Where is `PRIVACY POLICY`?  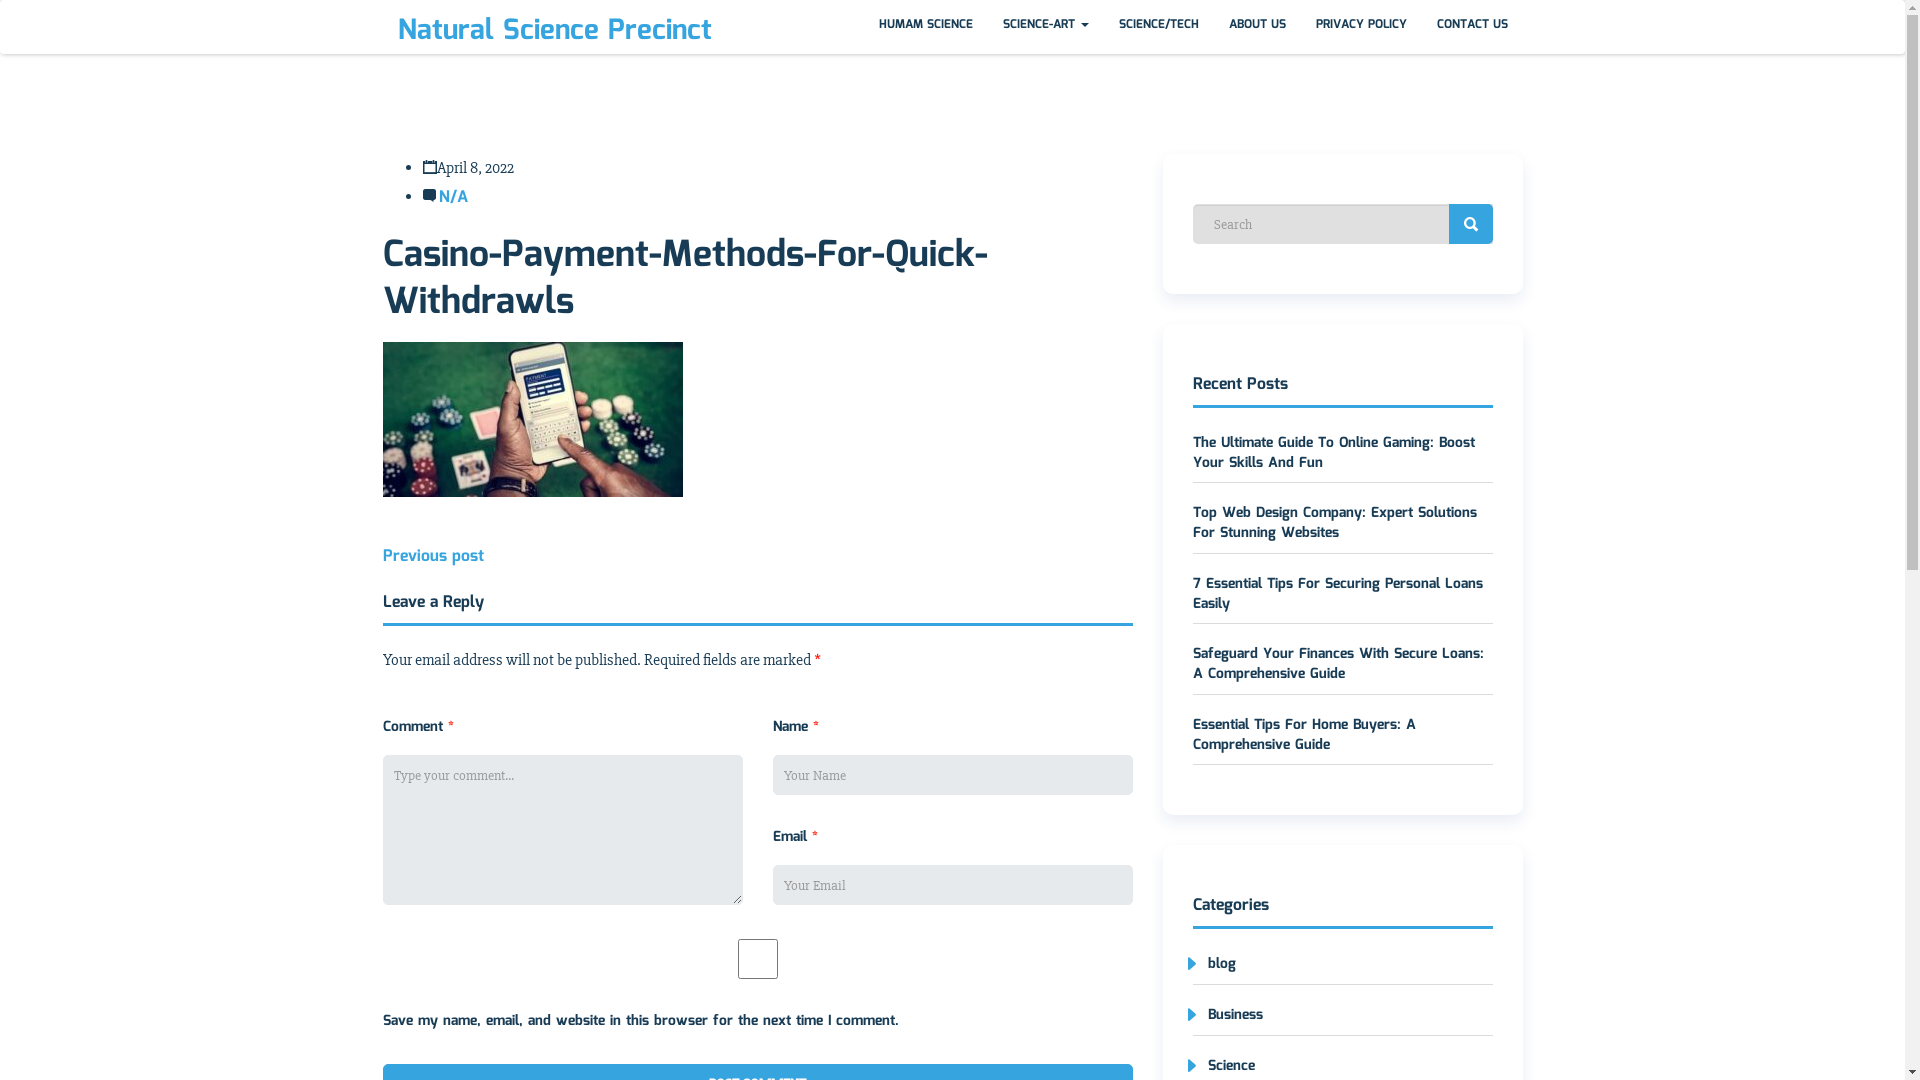
PRIVACY POLICY is located at coordinates (1360, 27).